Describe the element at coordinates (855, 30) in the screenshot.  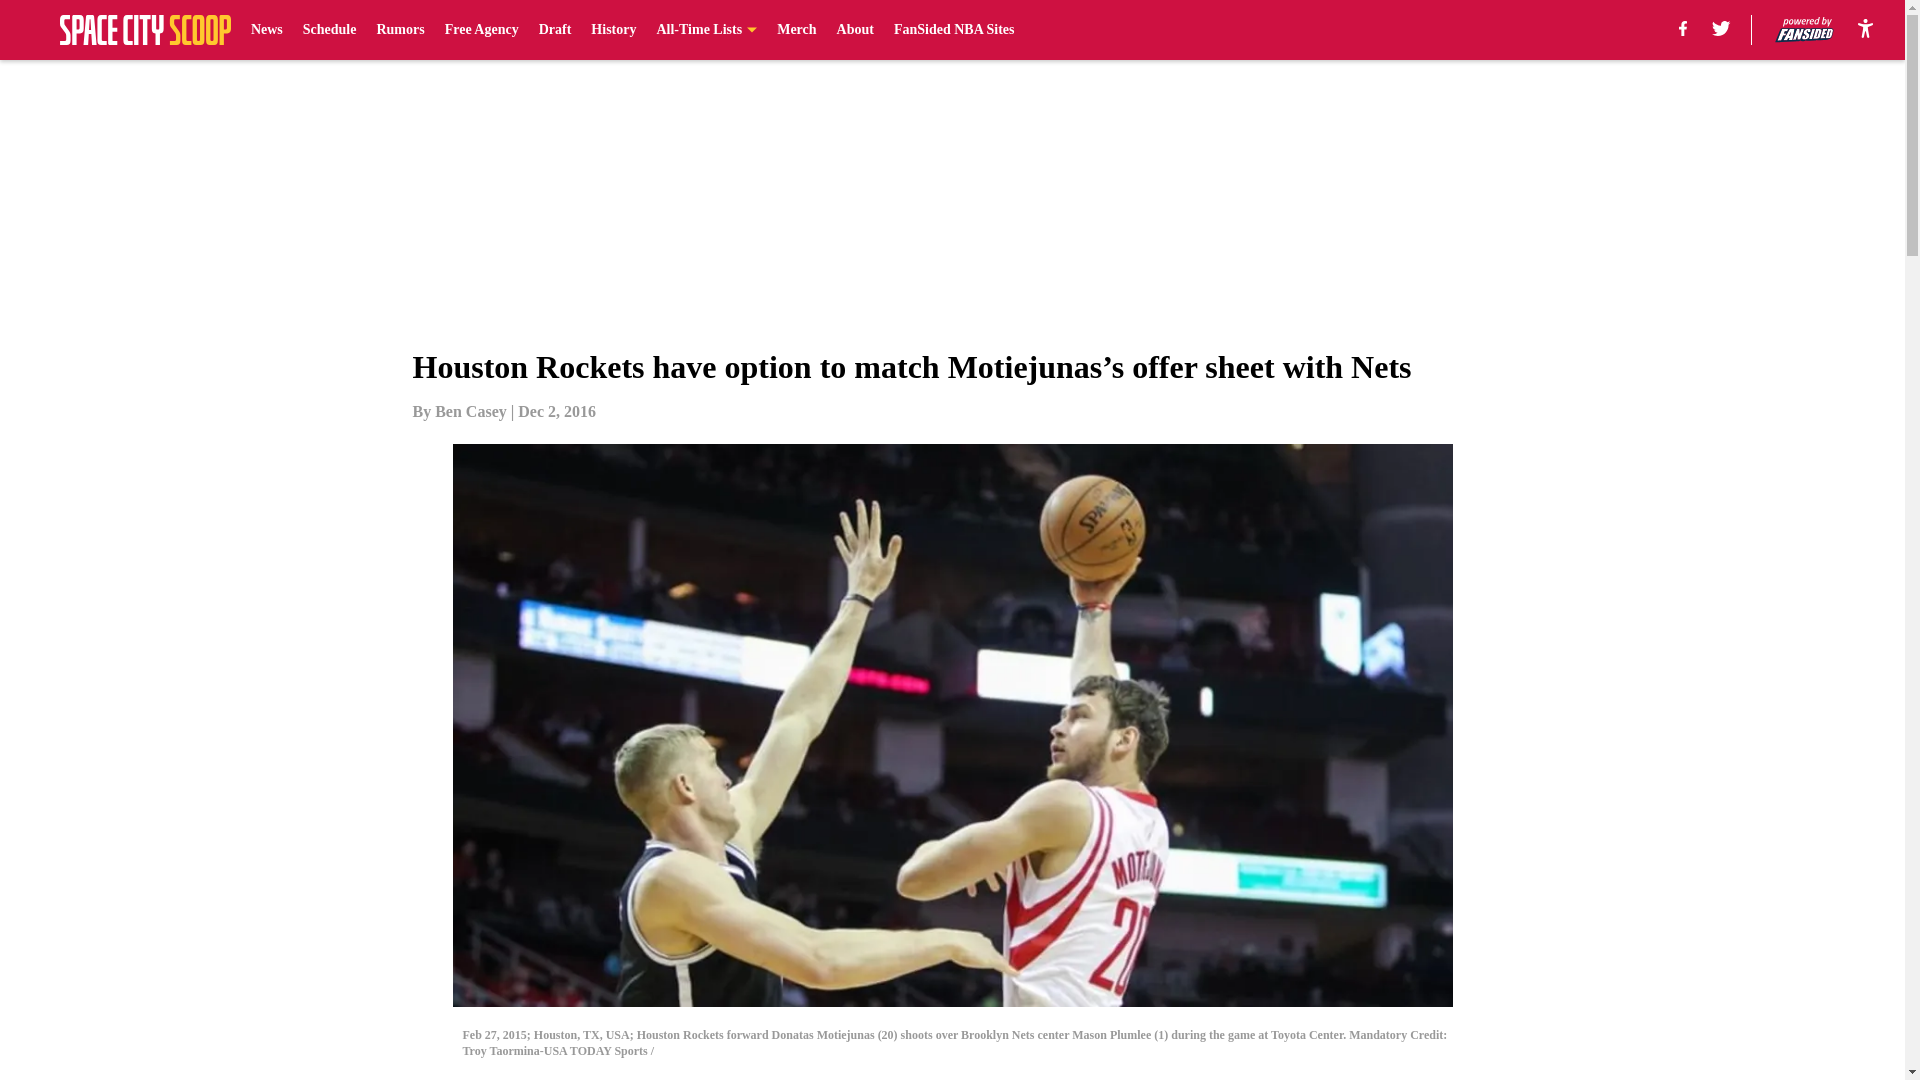
I see `About` at that location.